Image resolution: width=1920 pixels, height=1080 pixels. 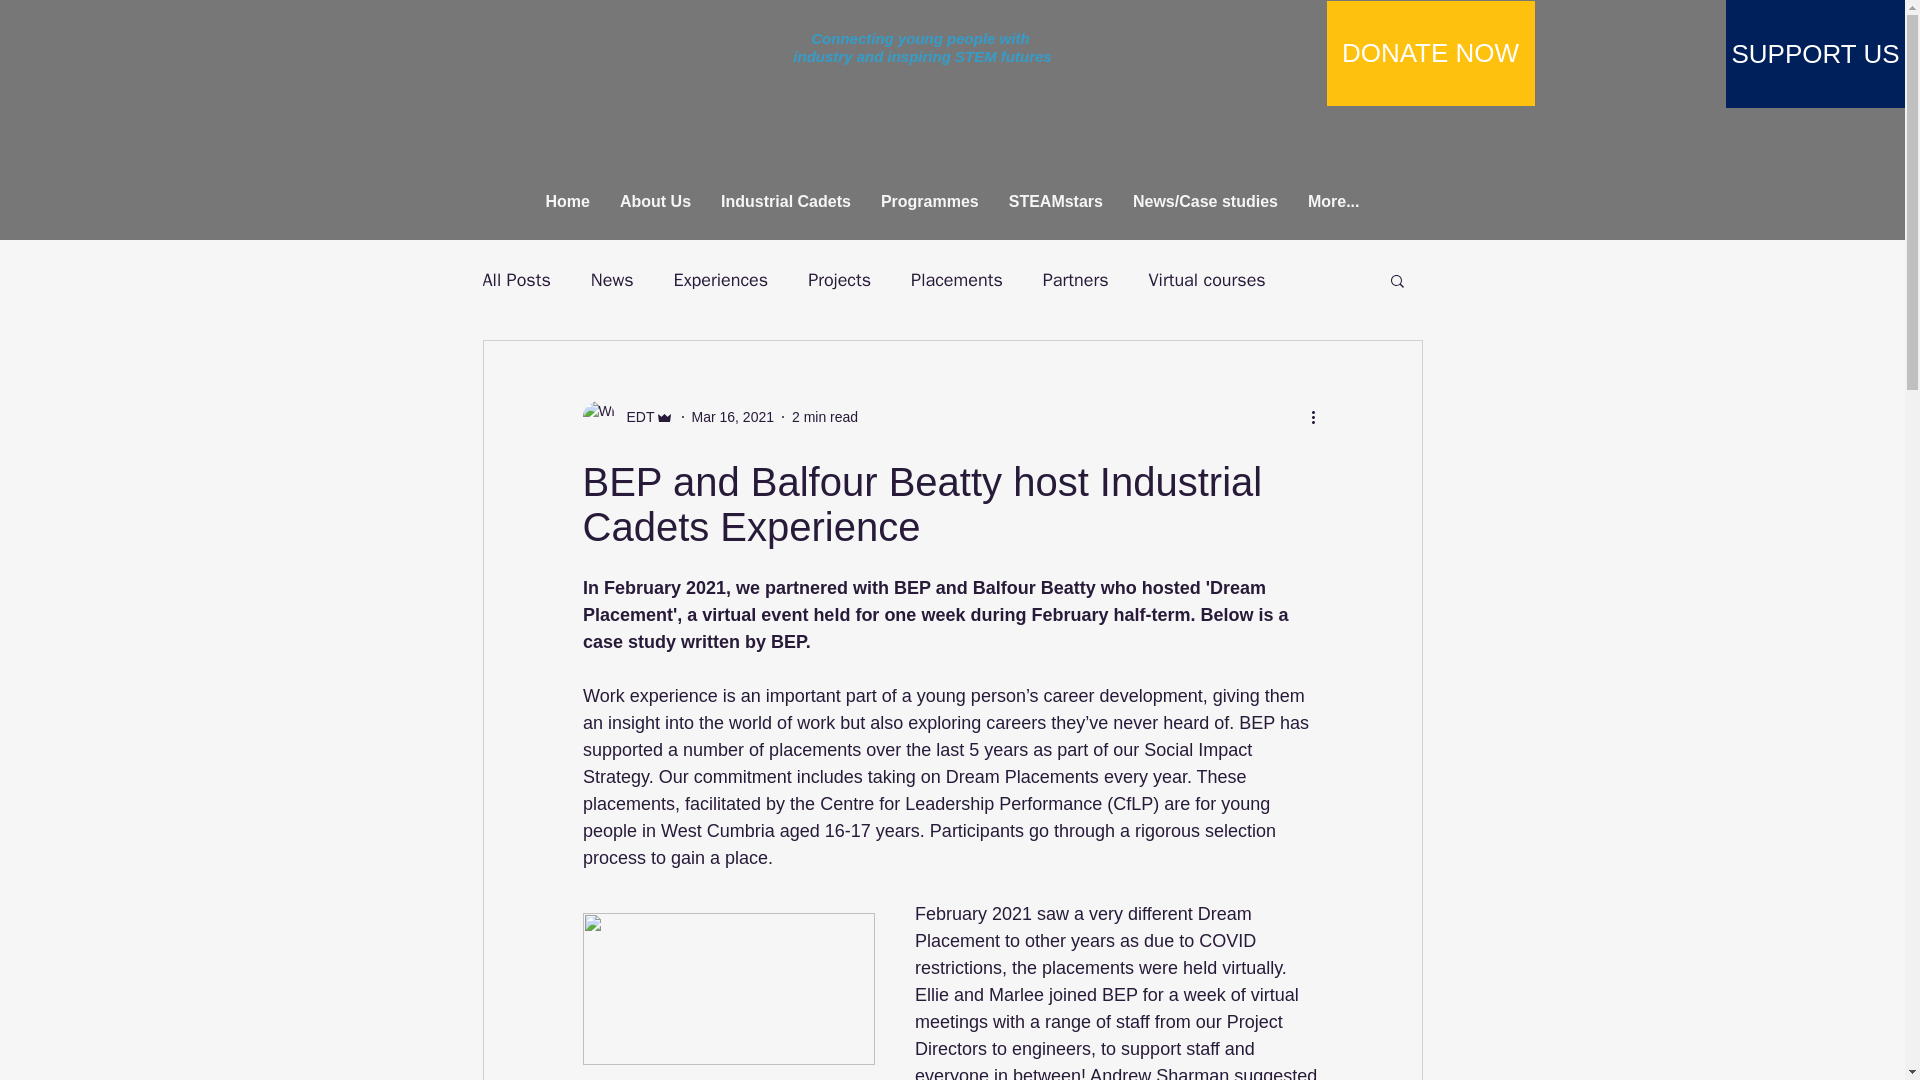 I want to click on 2 min read, so click(x=824, y=416).